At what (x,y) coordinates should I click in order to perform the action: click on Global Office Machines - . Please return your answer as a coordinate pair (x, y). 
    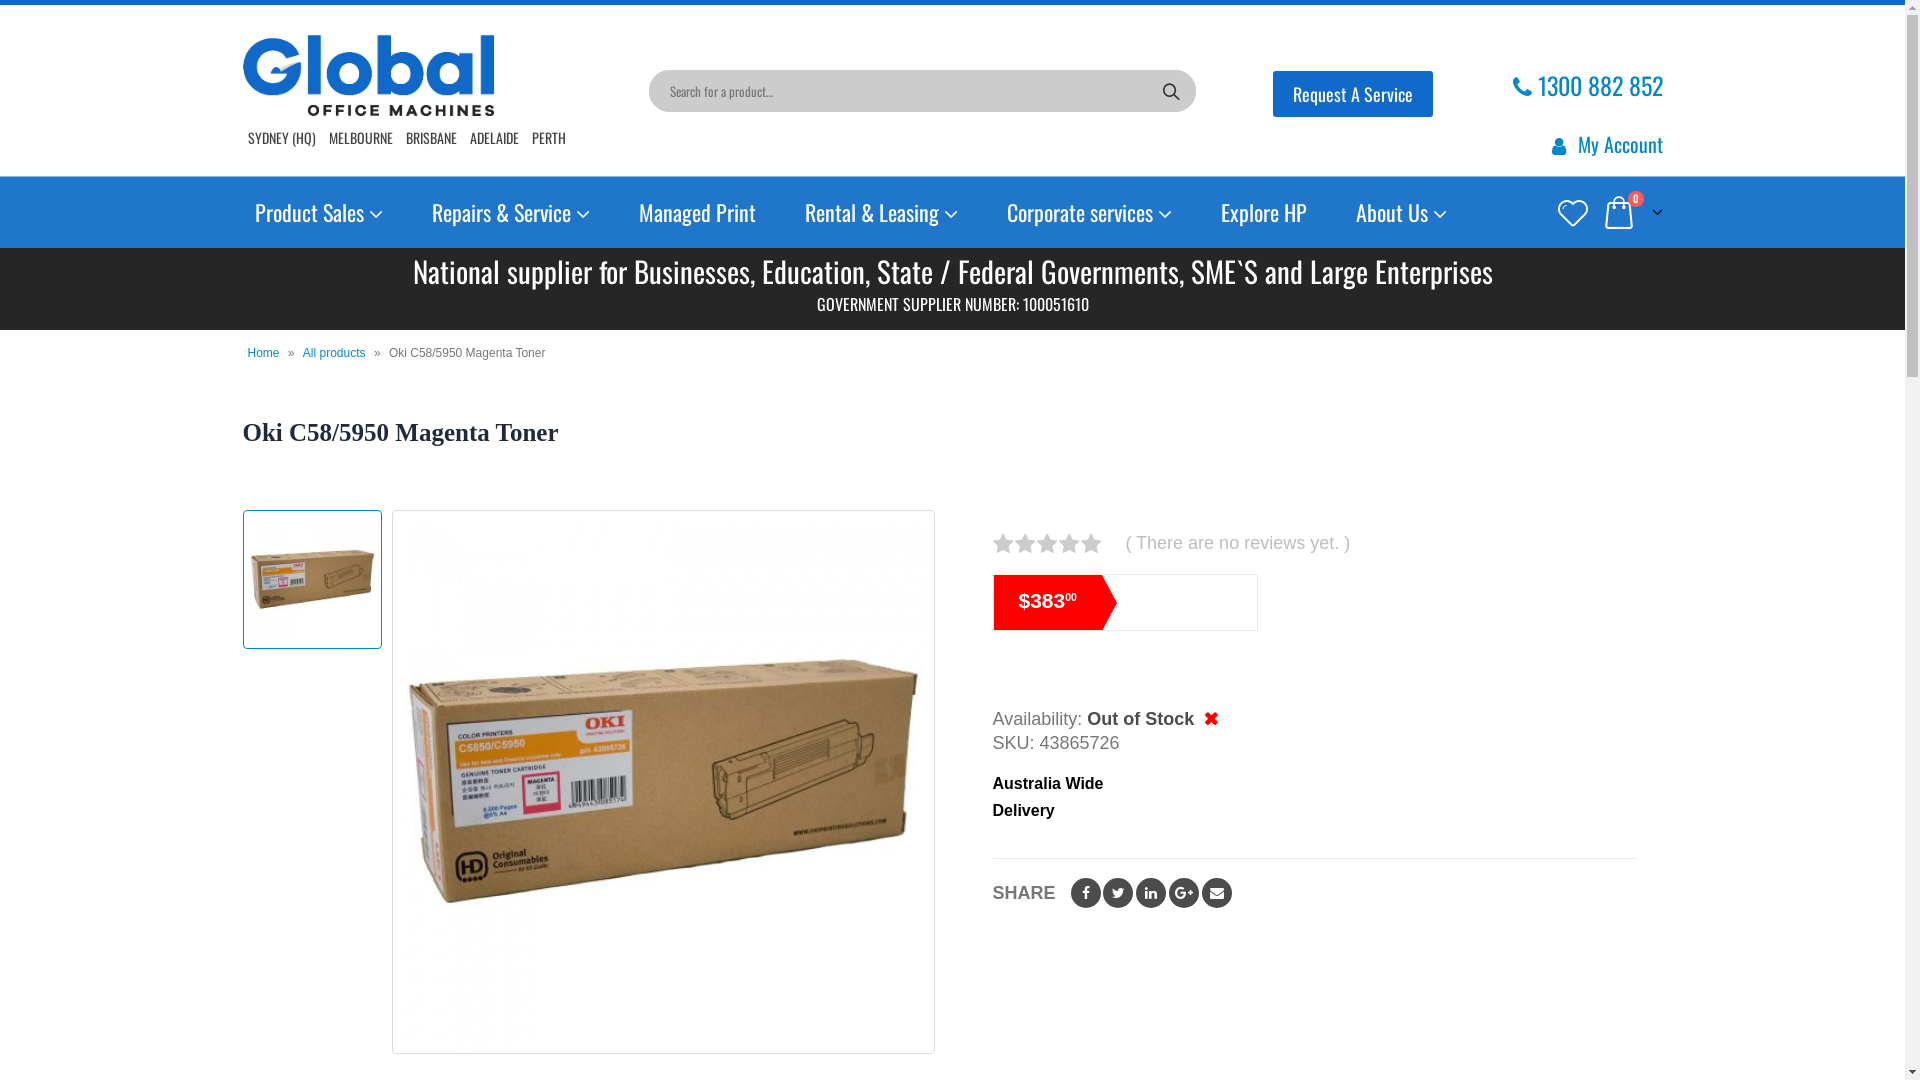
    Looking at the image, I should click on (368, 76).